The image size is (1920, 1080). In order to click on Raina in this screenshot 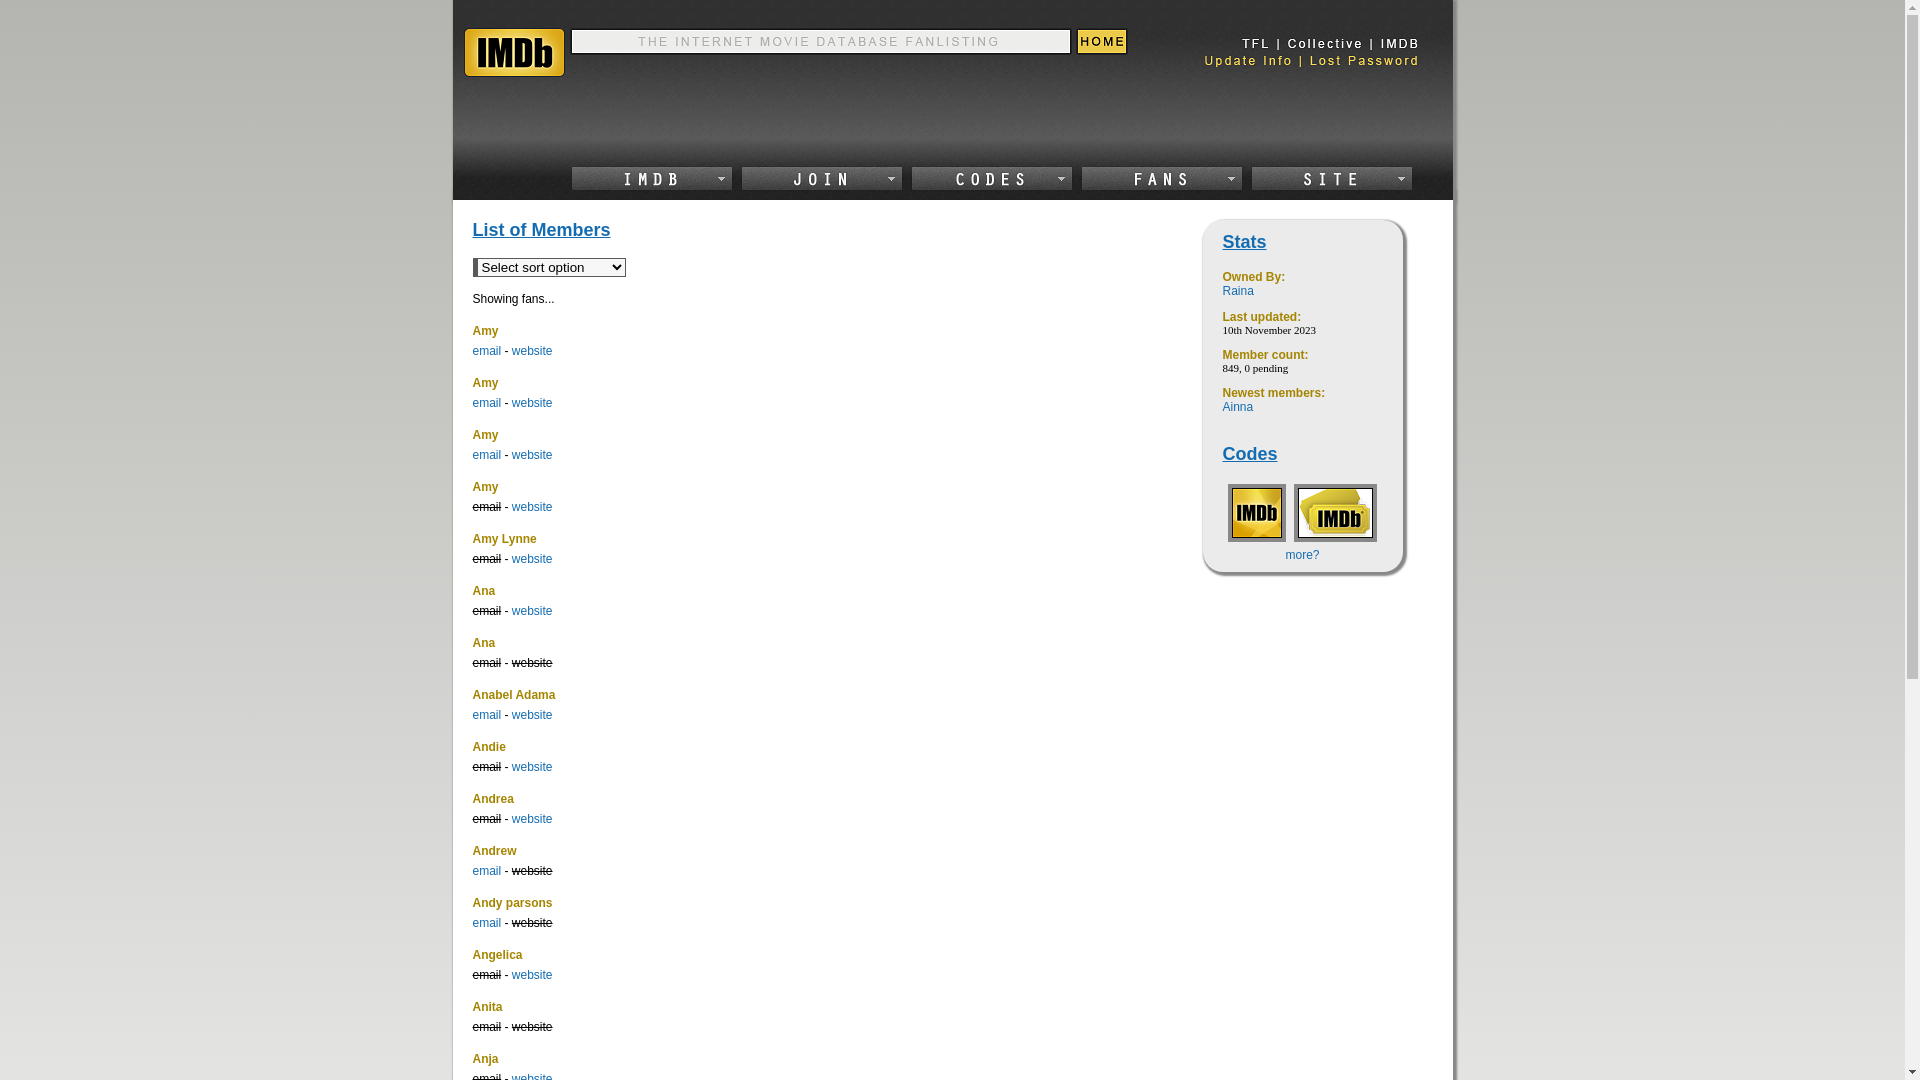, I will do `click(1238, 291)`.